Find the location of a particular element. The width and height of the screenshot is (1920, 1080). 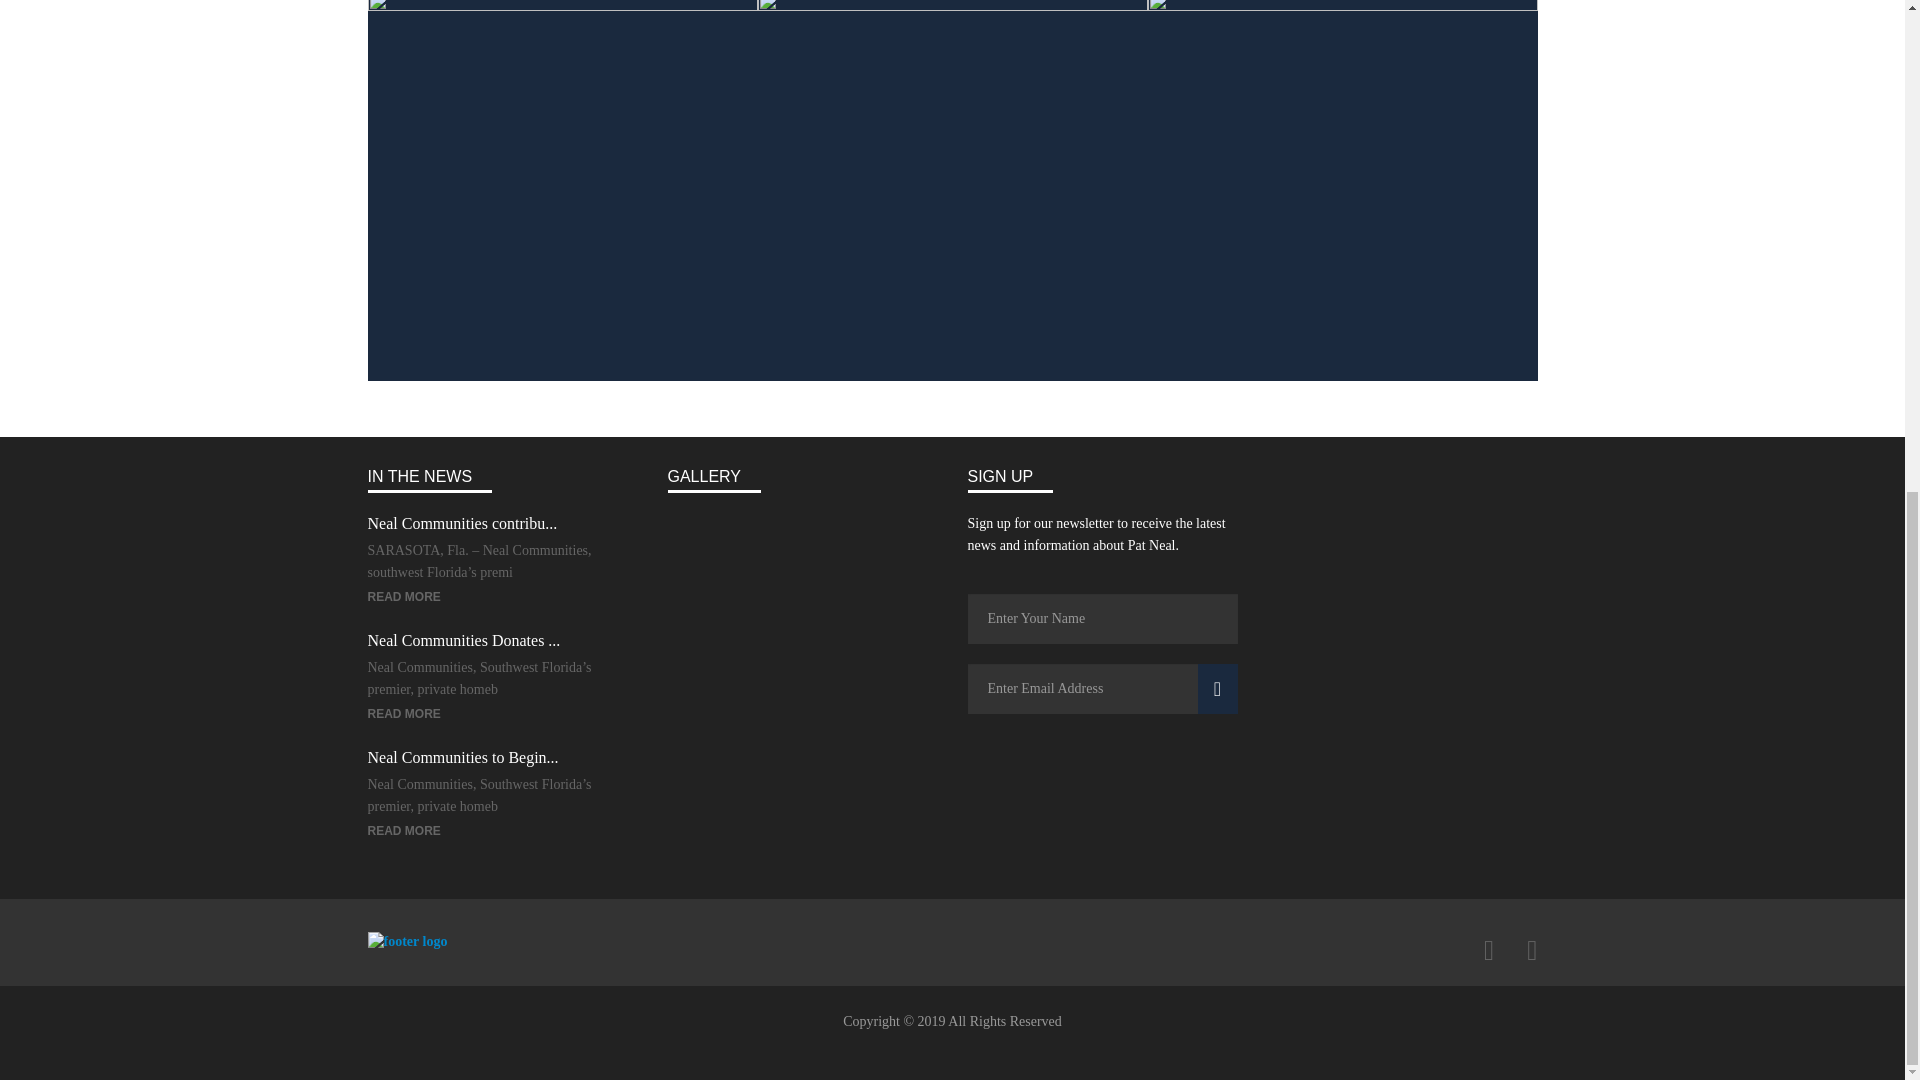

Enter Email Address is located at coordinates (1102, 688).